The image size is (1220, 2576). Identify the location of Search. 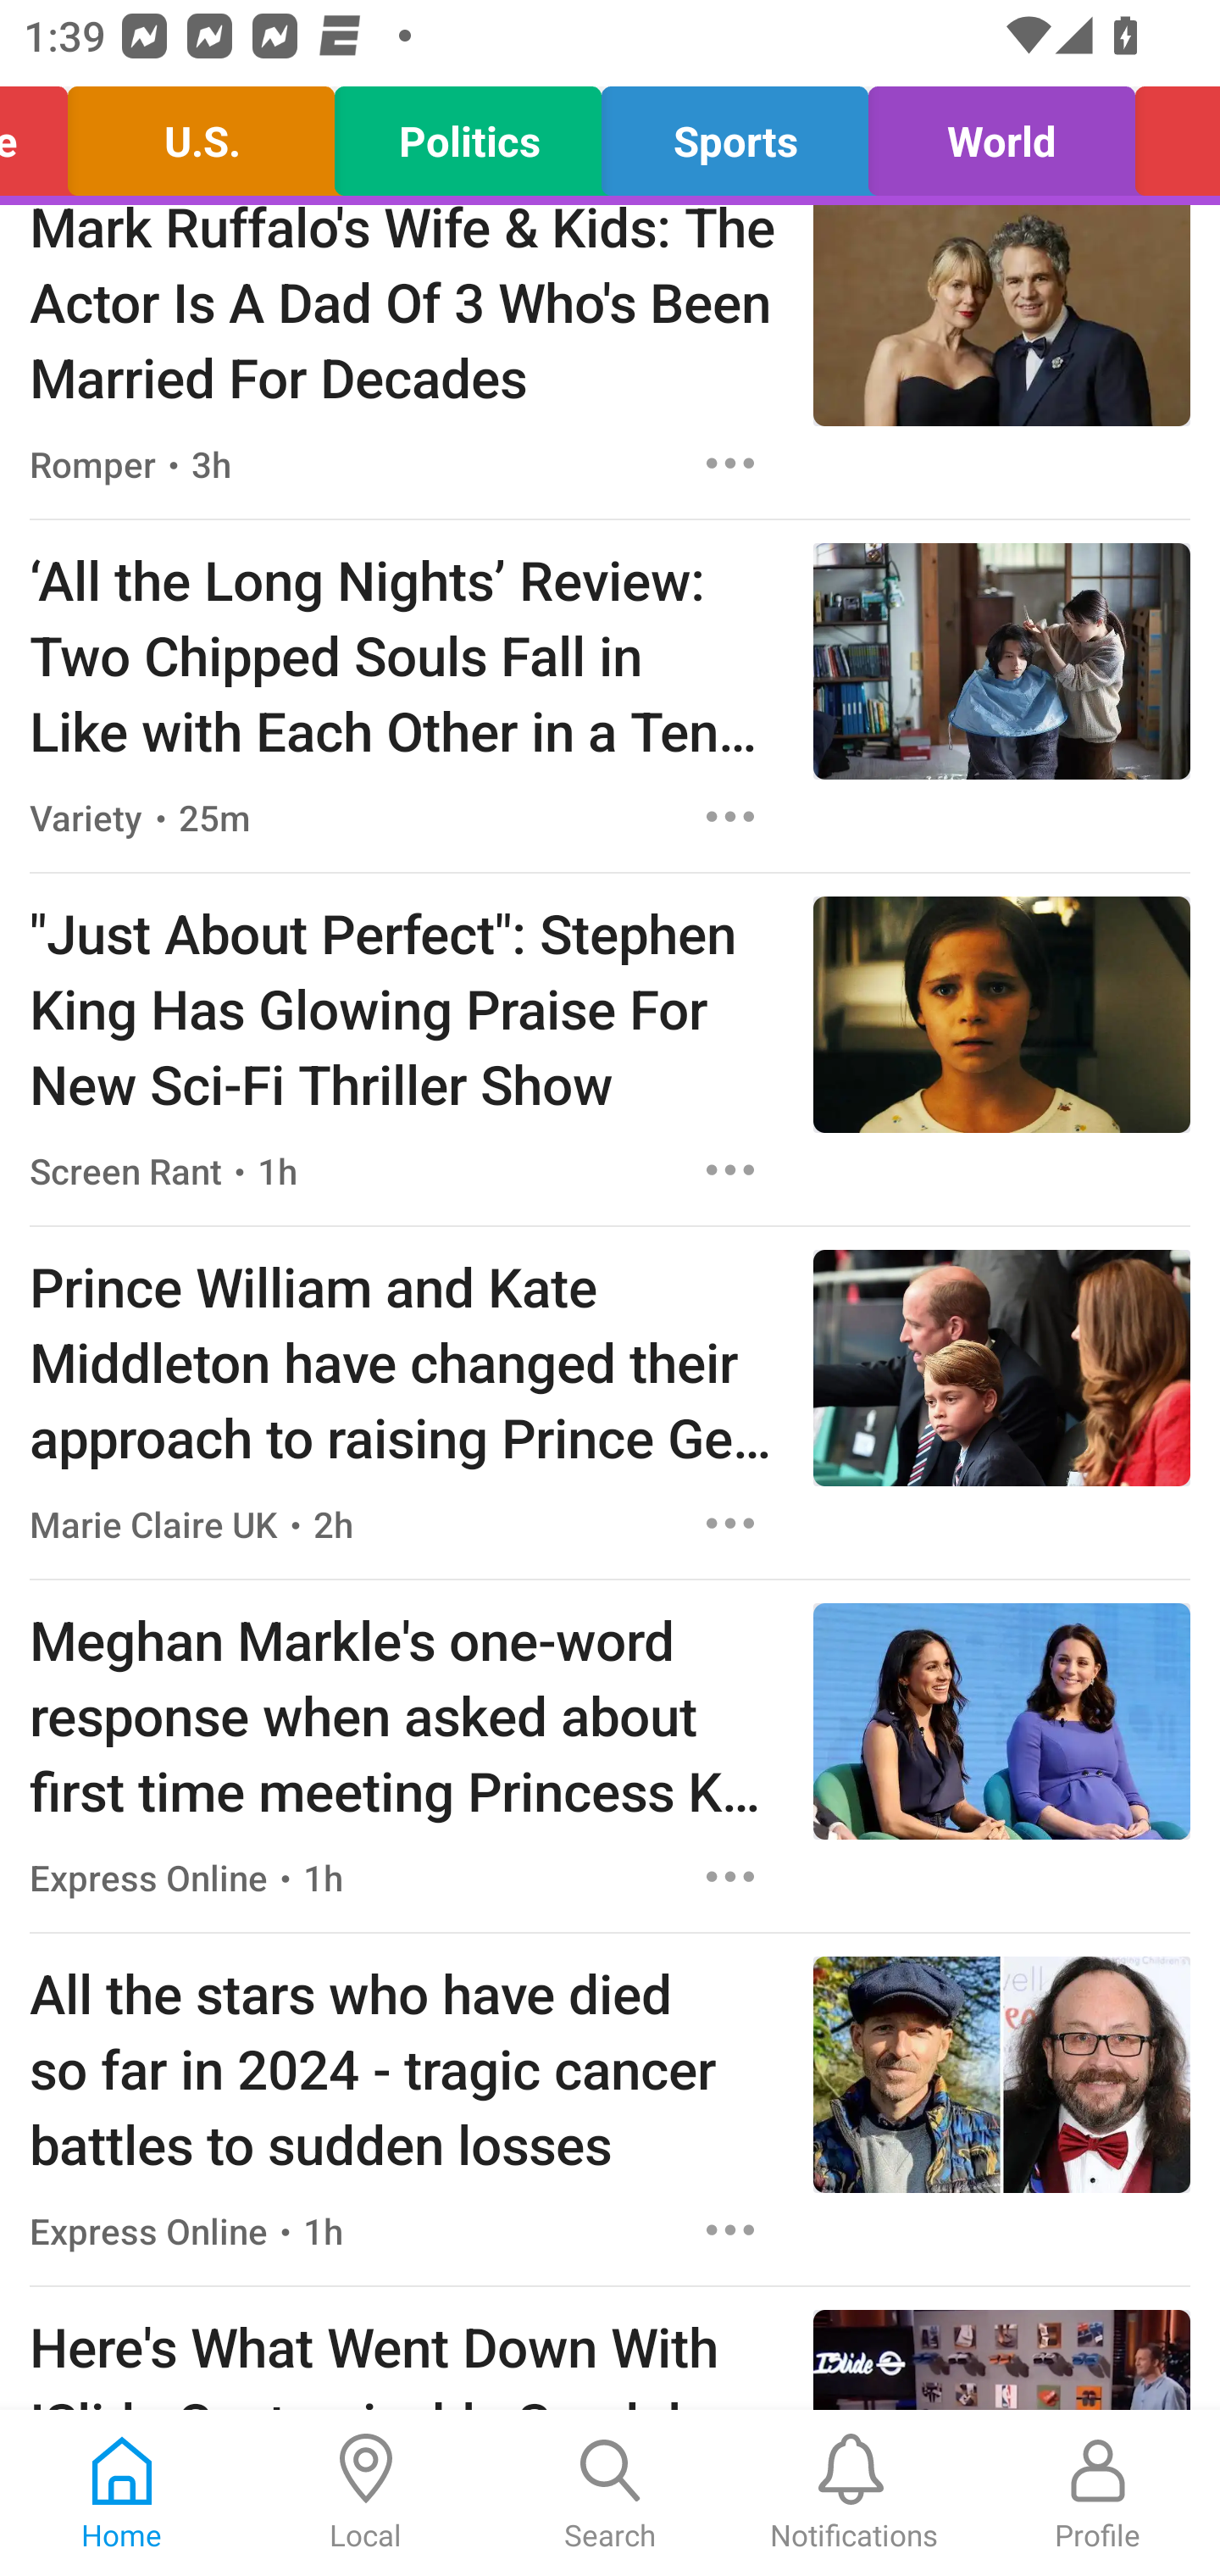
(610, 2493).